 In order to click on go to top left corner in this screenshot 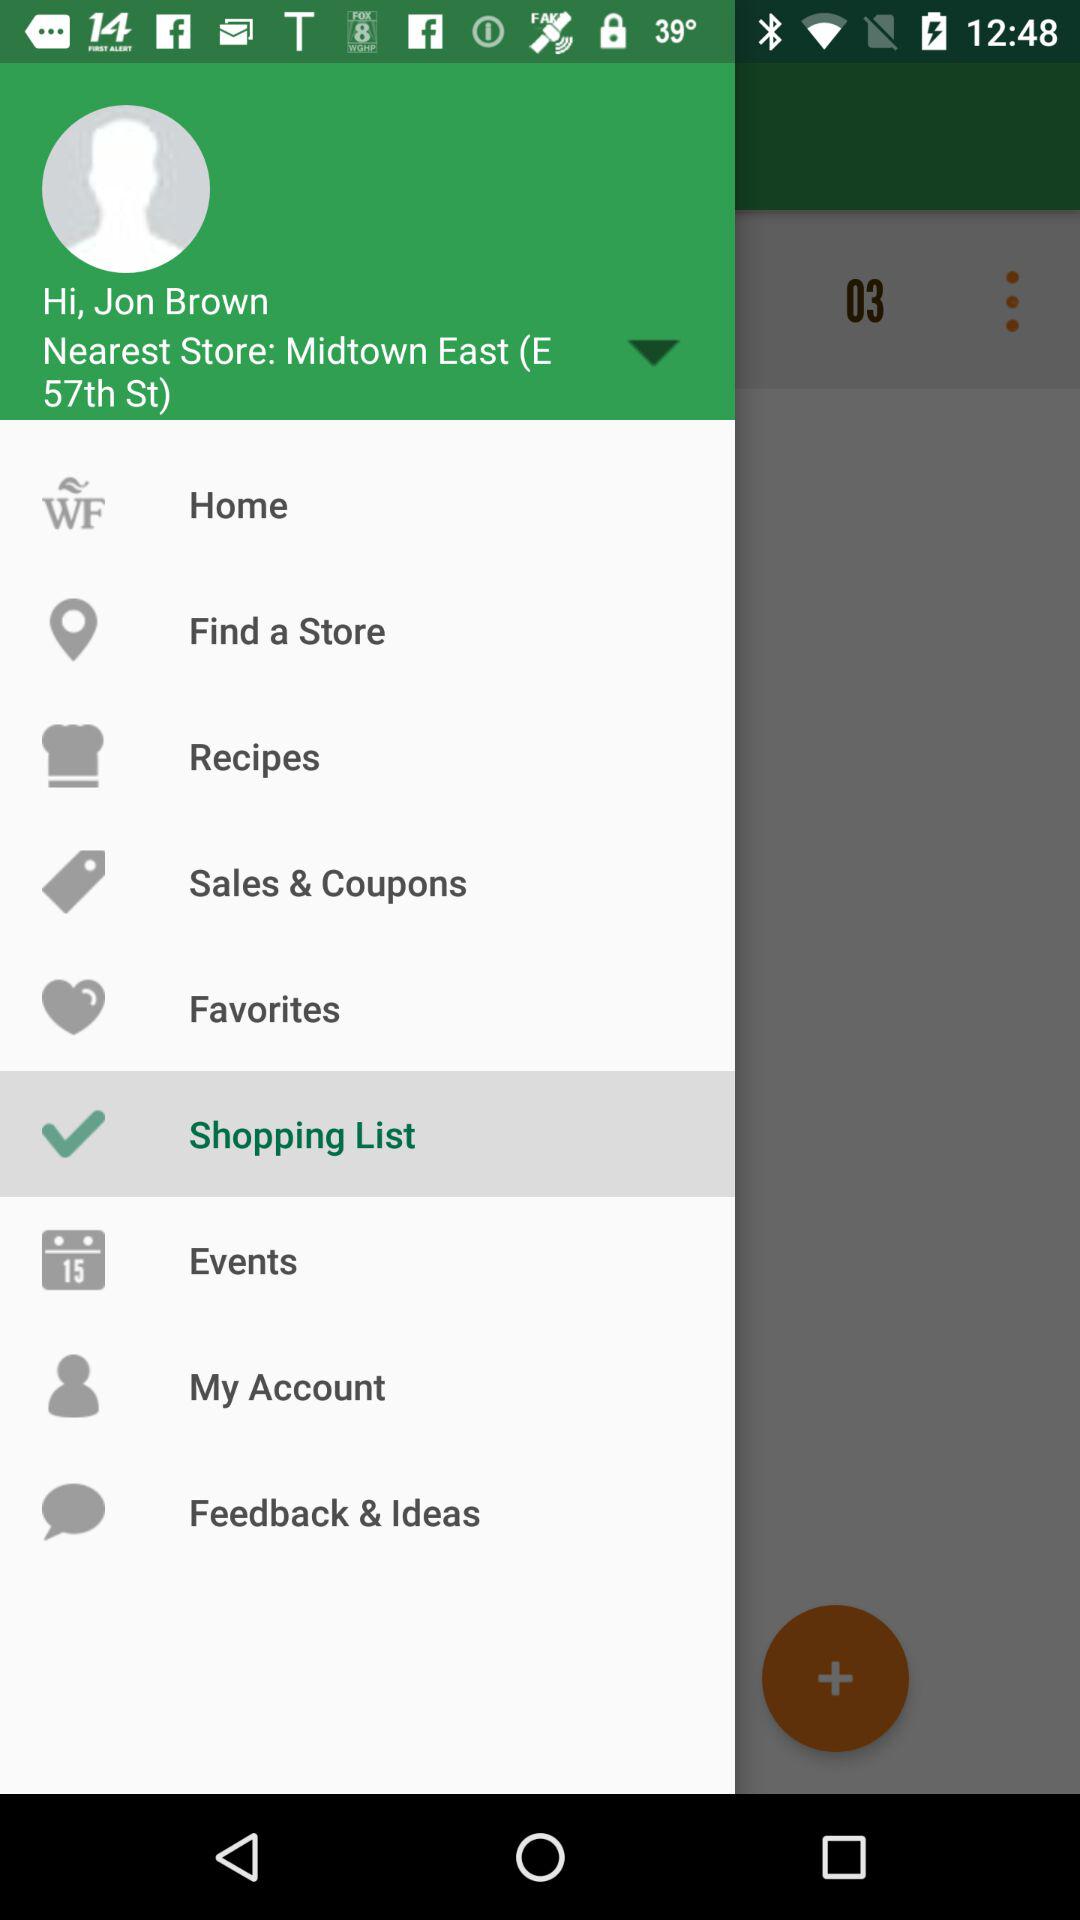, I will do `click(126, 188)`.